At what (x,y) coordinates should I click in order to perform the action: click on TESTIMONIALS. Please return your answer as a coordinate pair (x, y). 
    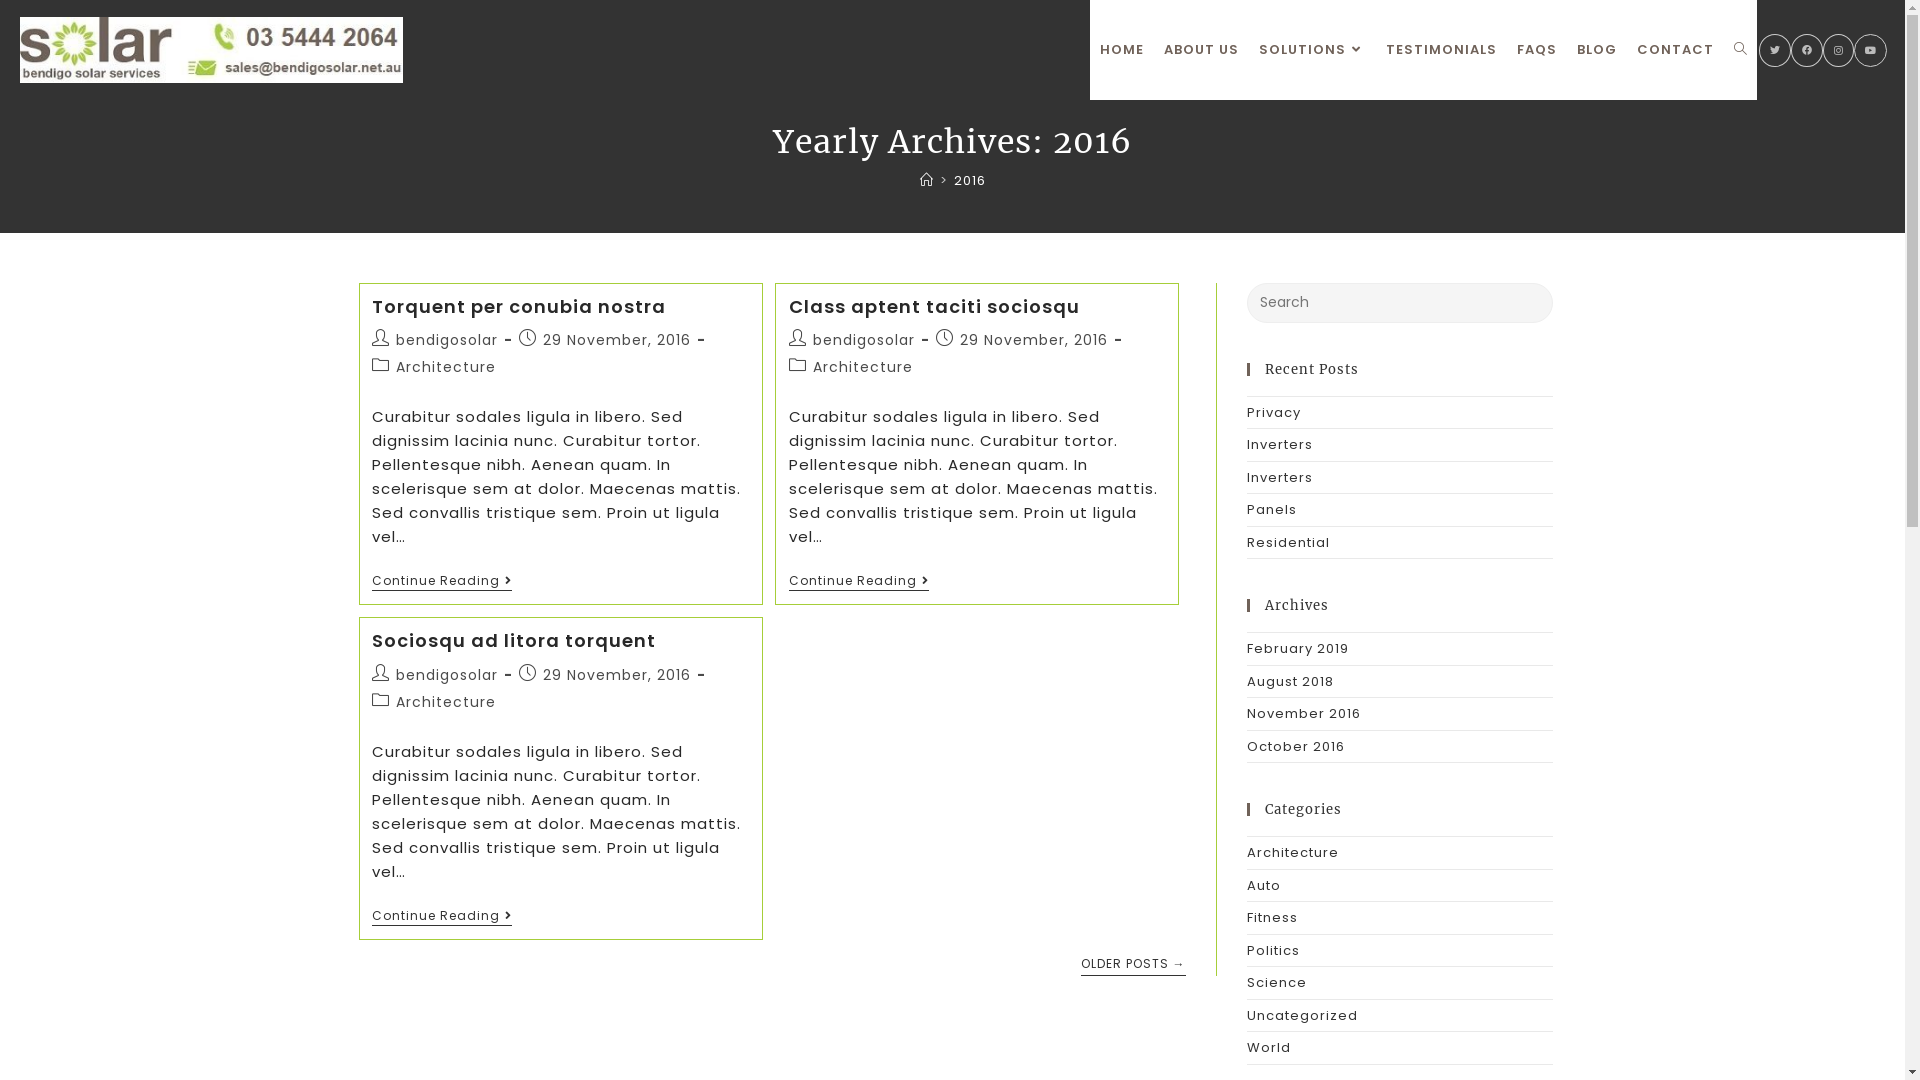
    Looking at the image, I should click on (1442, 50).